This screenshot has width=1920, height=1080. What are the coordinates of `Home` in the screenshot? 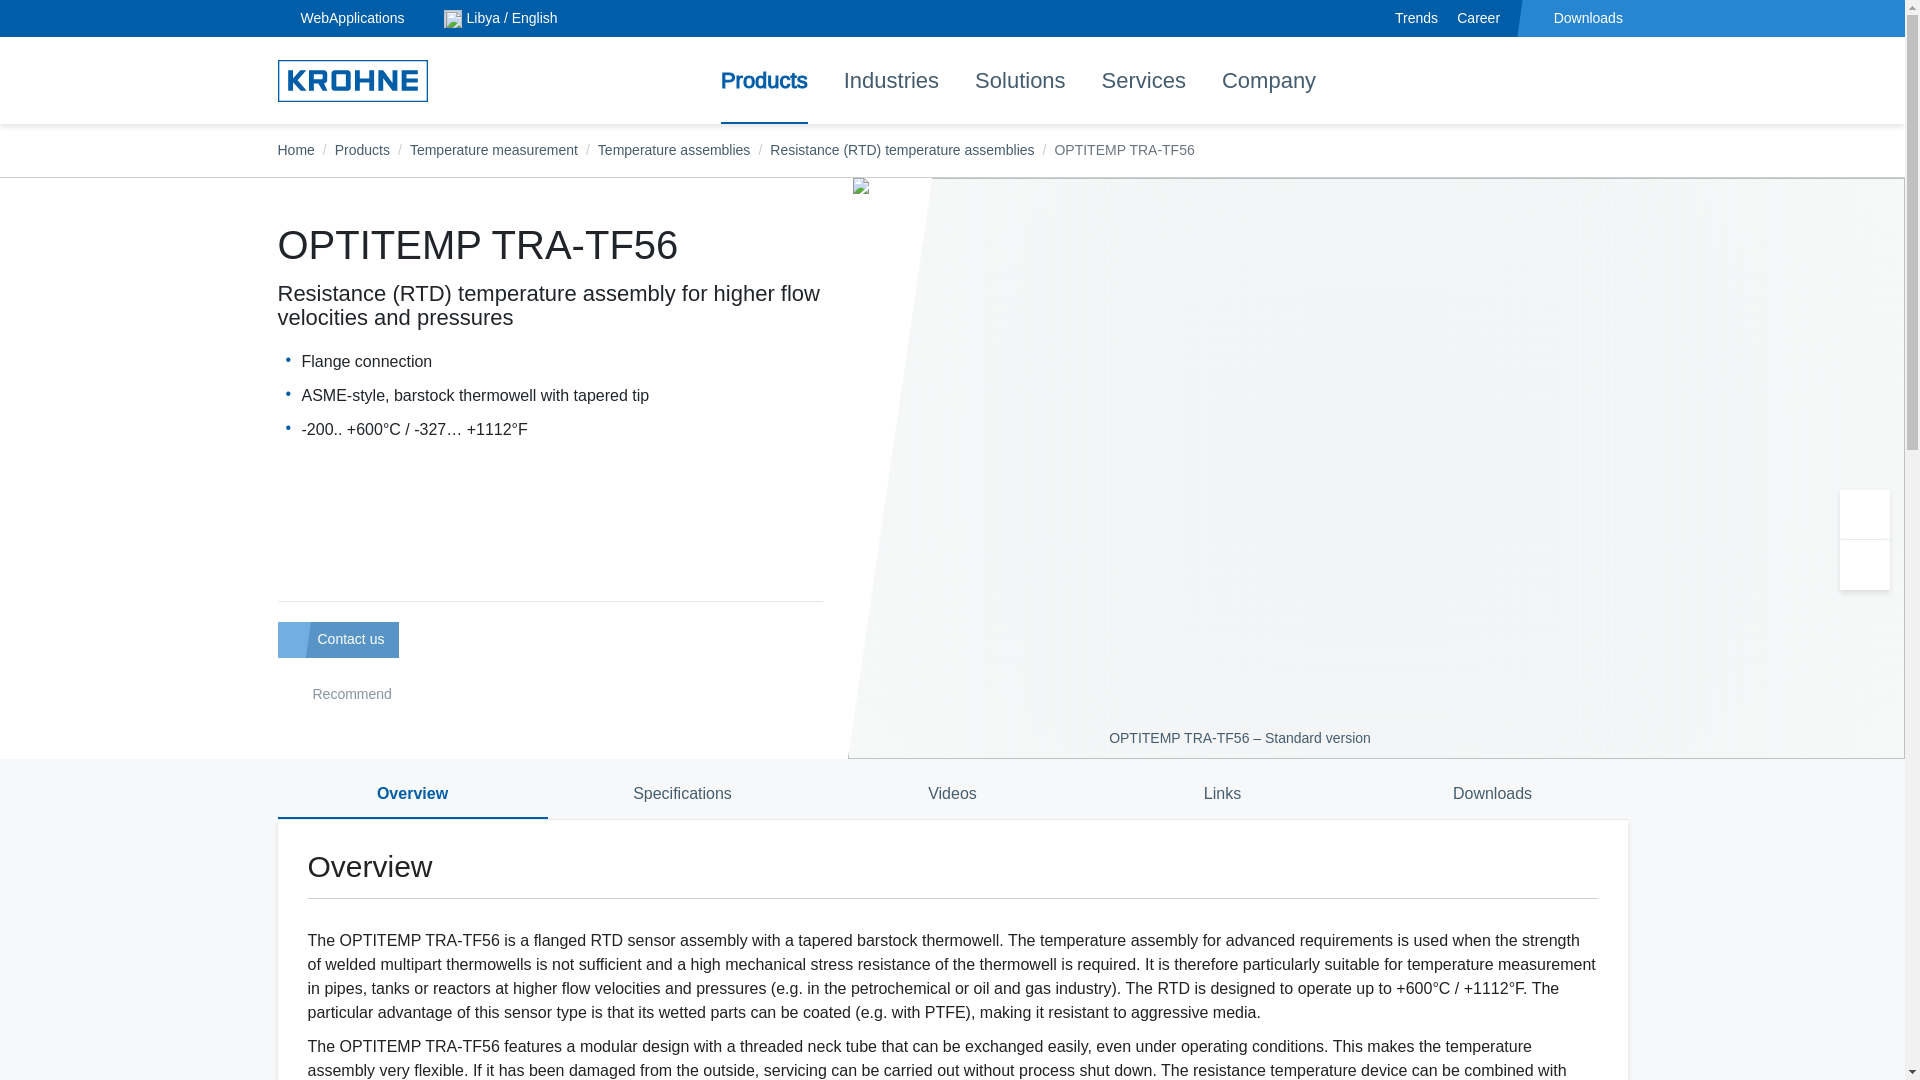 It's located at (296, 149).